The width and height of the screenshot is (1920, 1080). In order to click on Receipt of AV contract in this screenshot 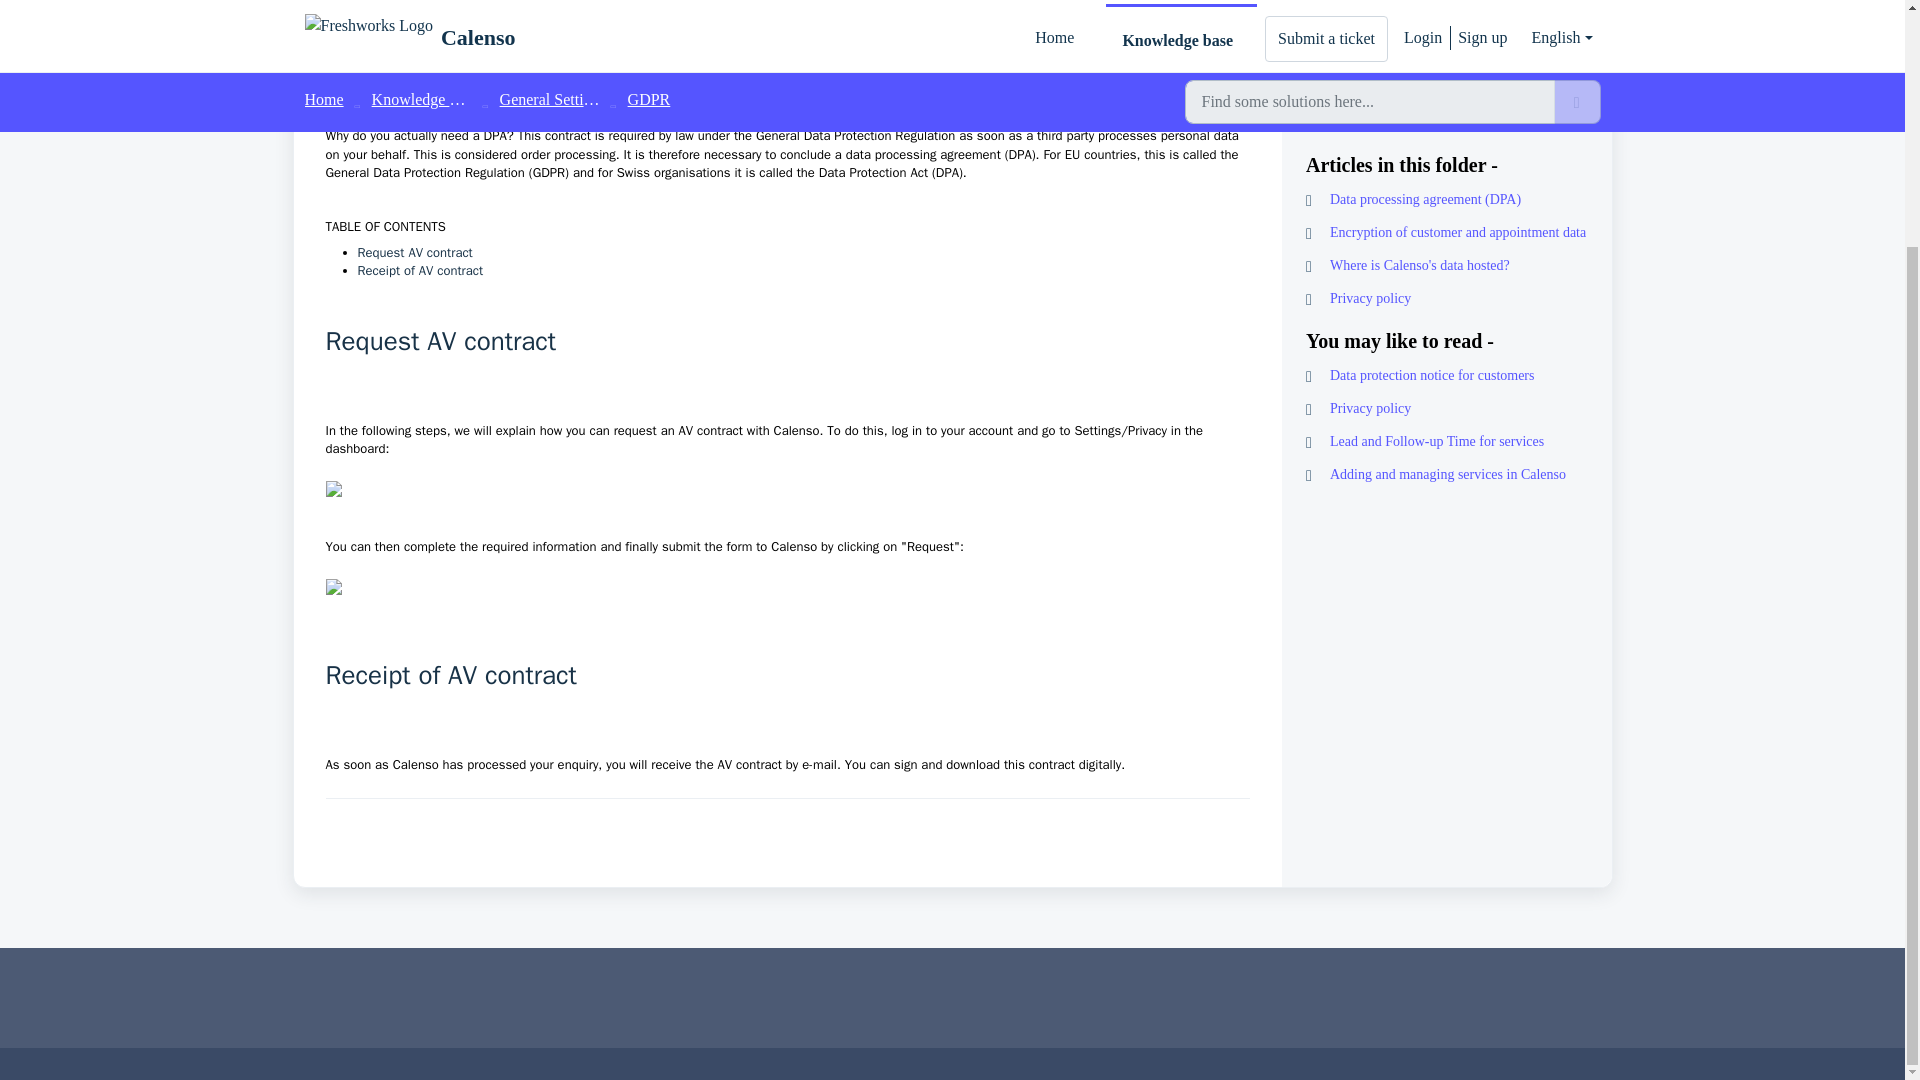, I will do `click(420, 270)`.